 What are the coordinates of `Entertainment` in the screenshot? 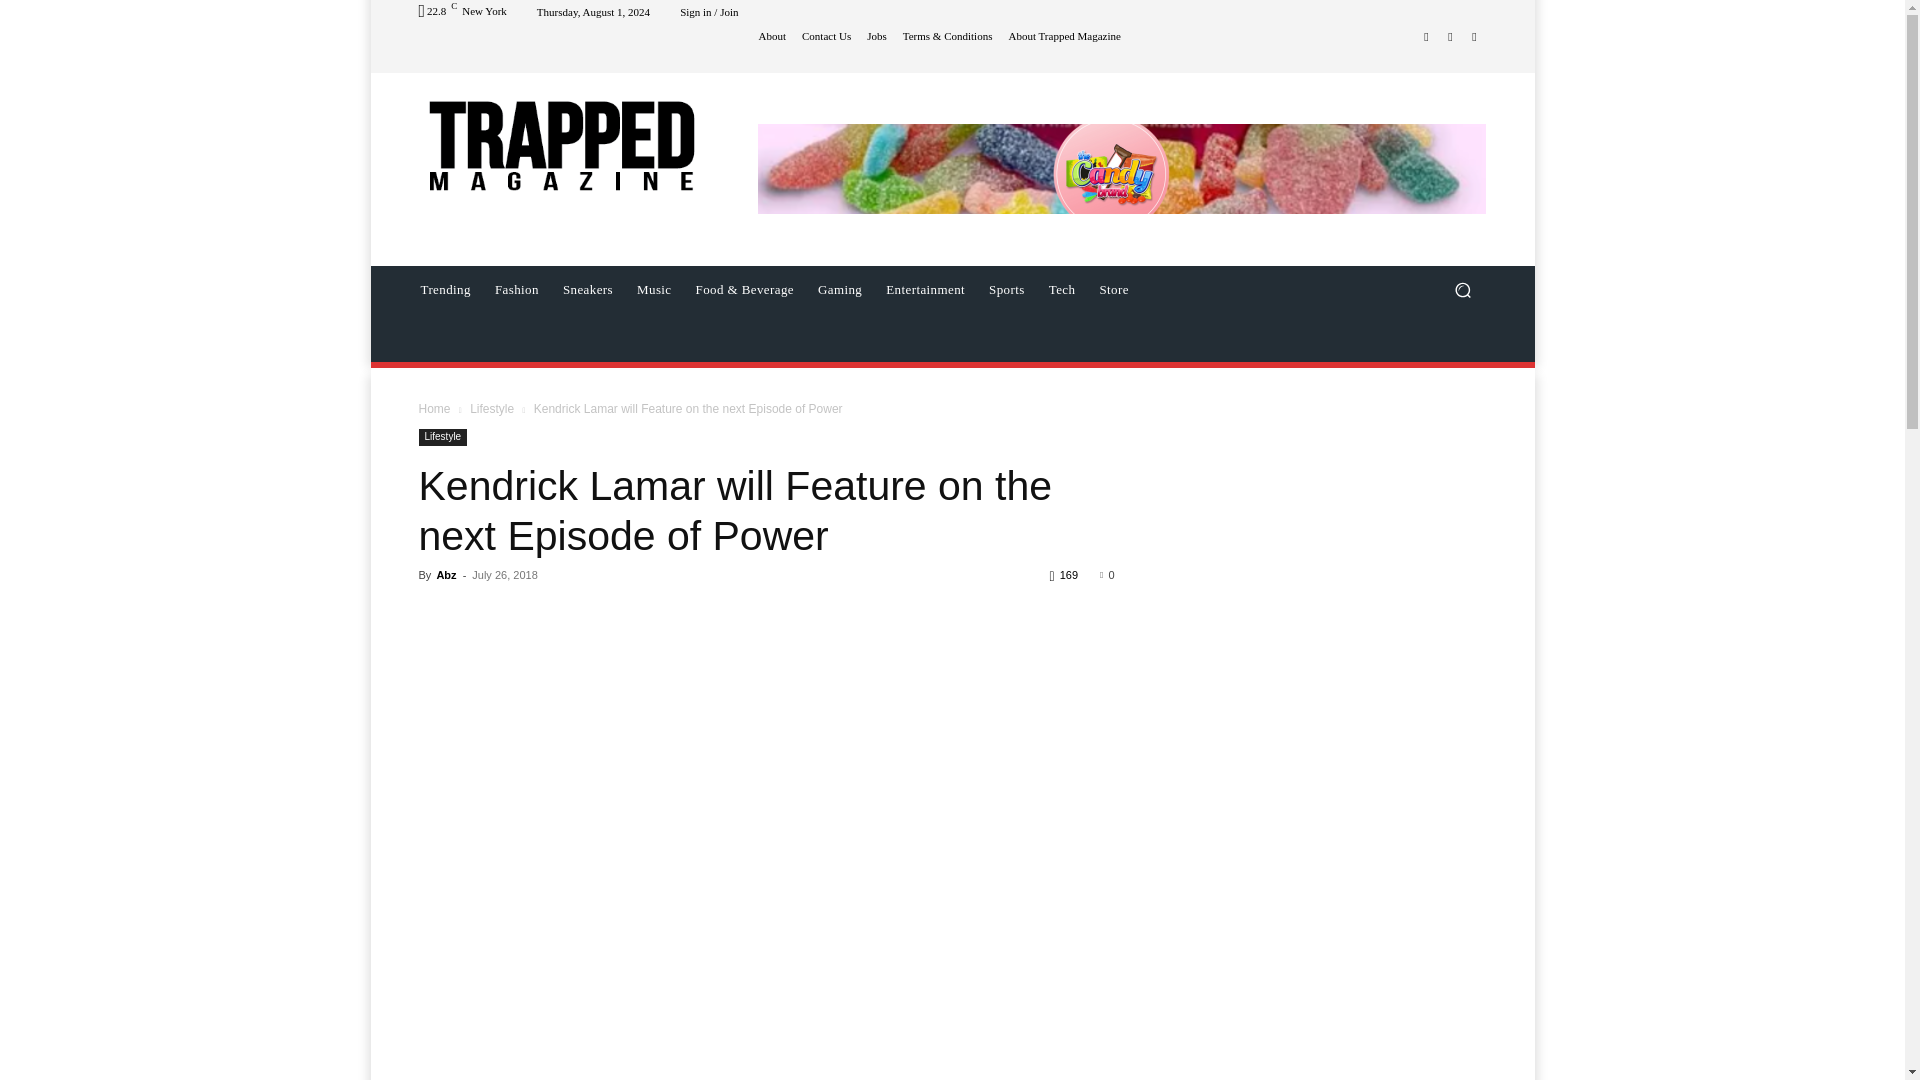 It's located at (925, 290).